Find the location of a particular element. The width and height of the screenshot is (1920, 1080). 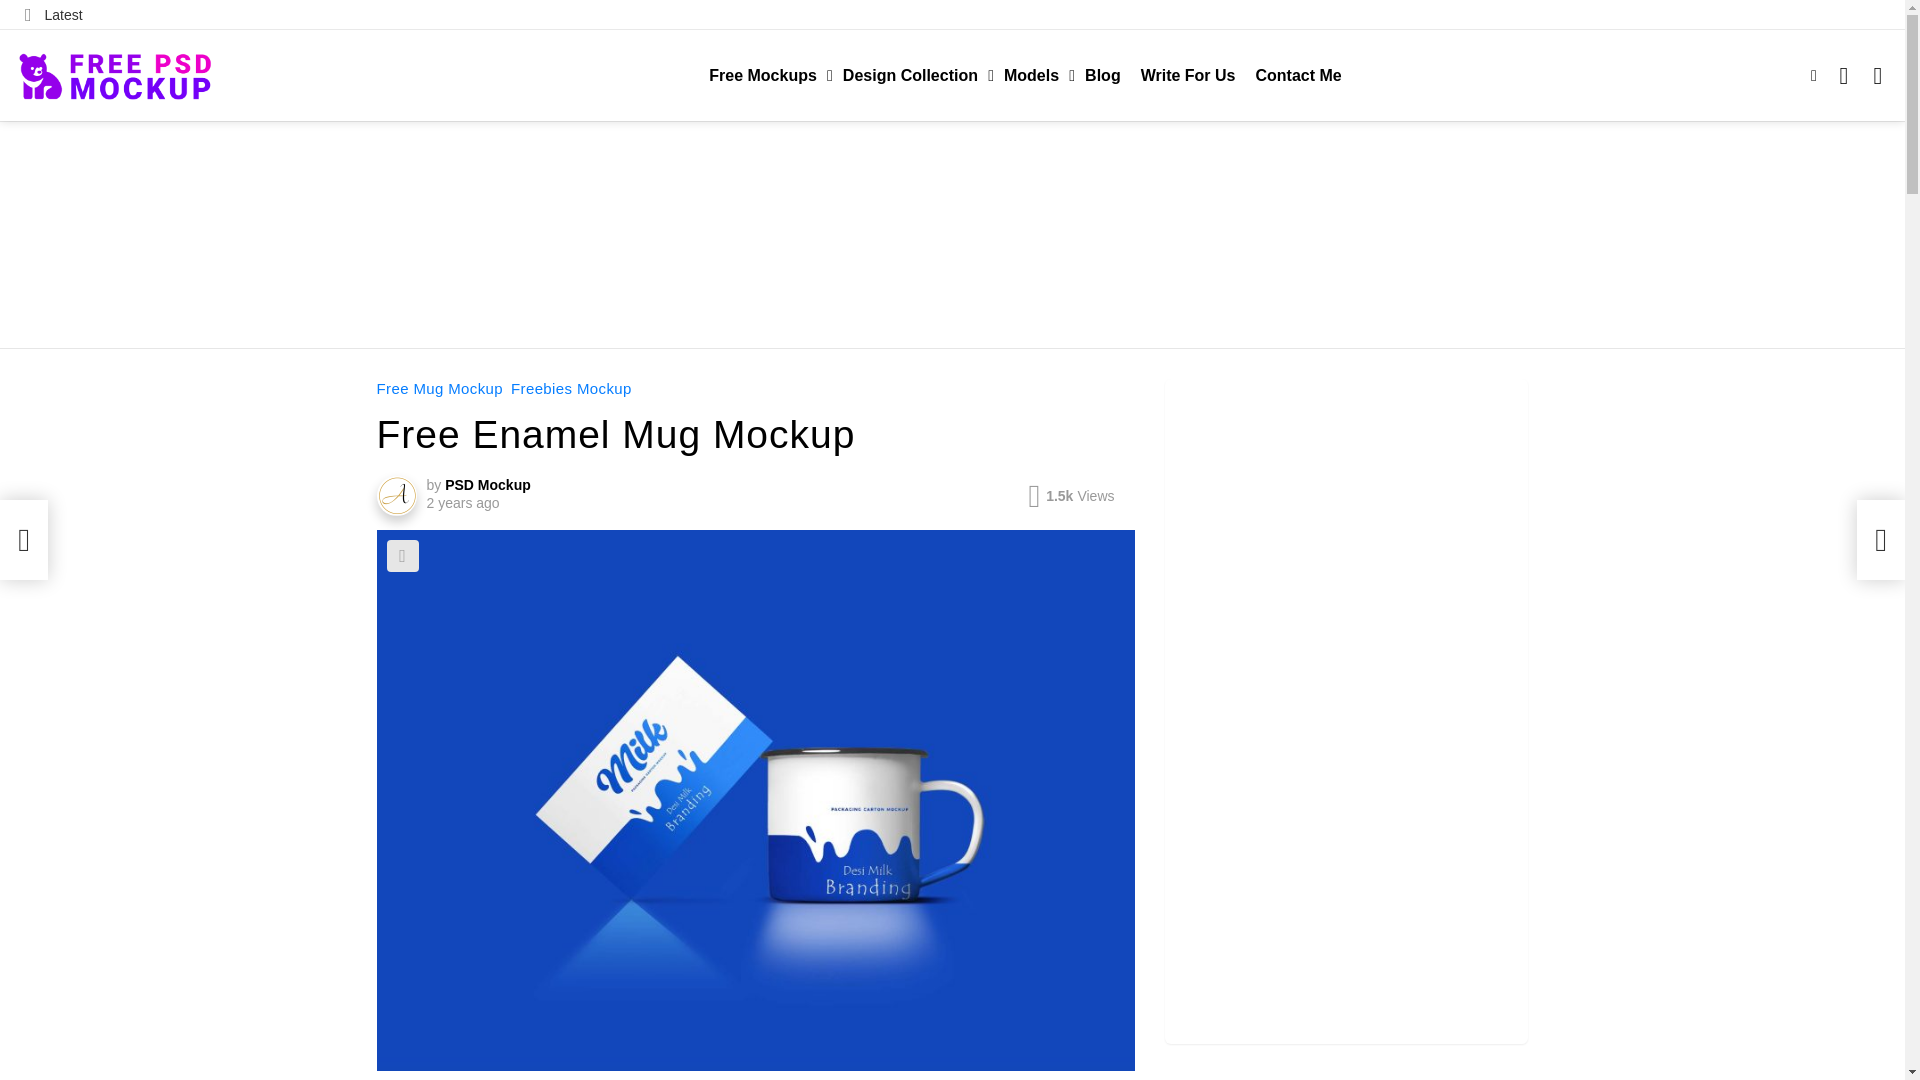

Posts by PSD Mockup is located at coordinates (488, 484).